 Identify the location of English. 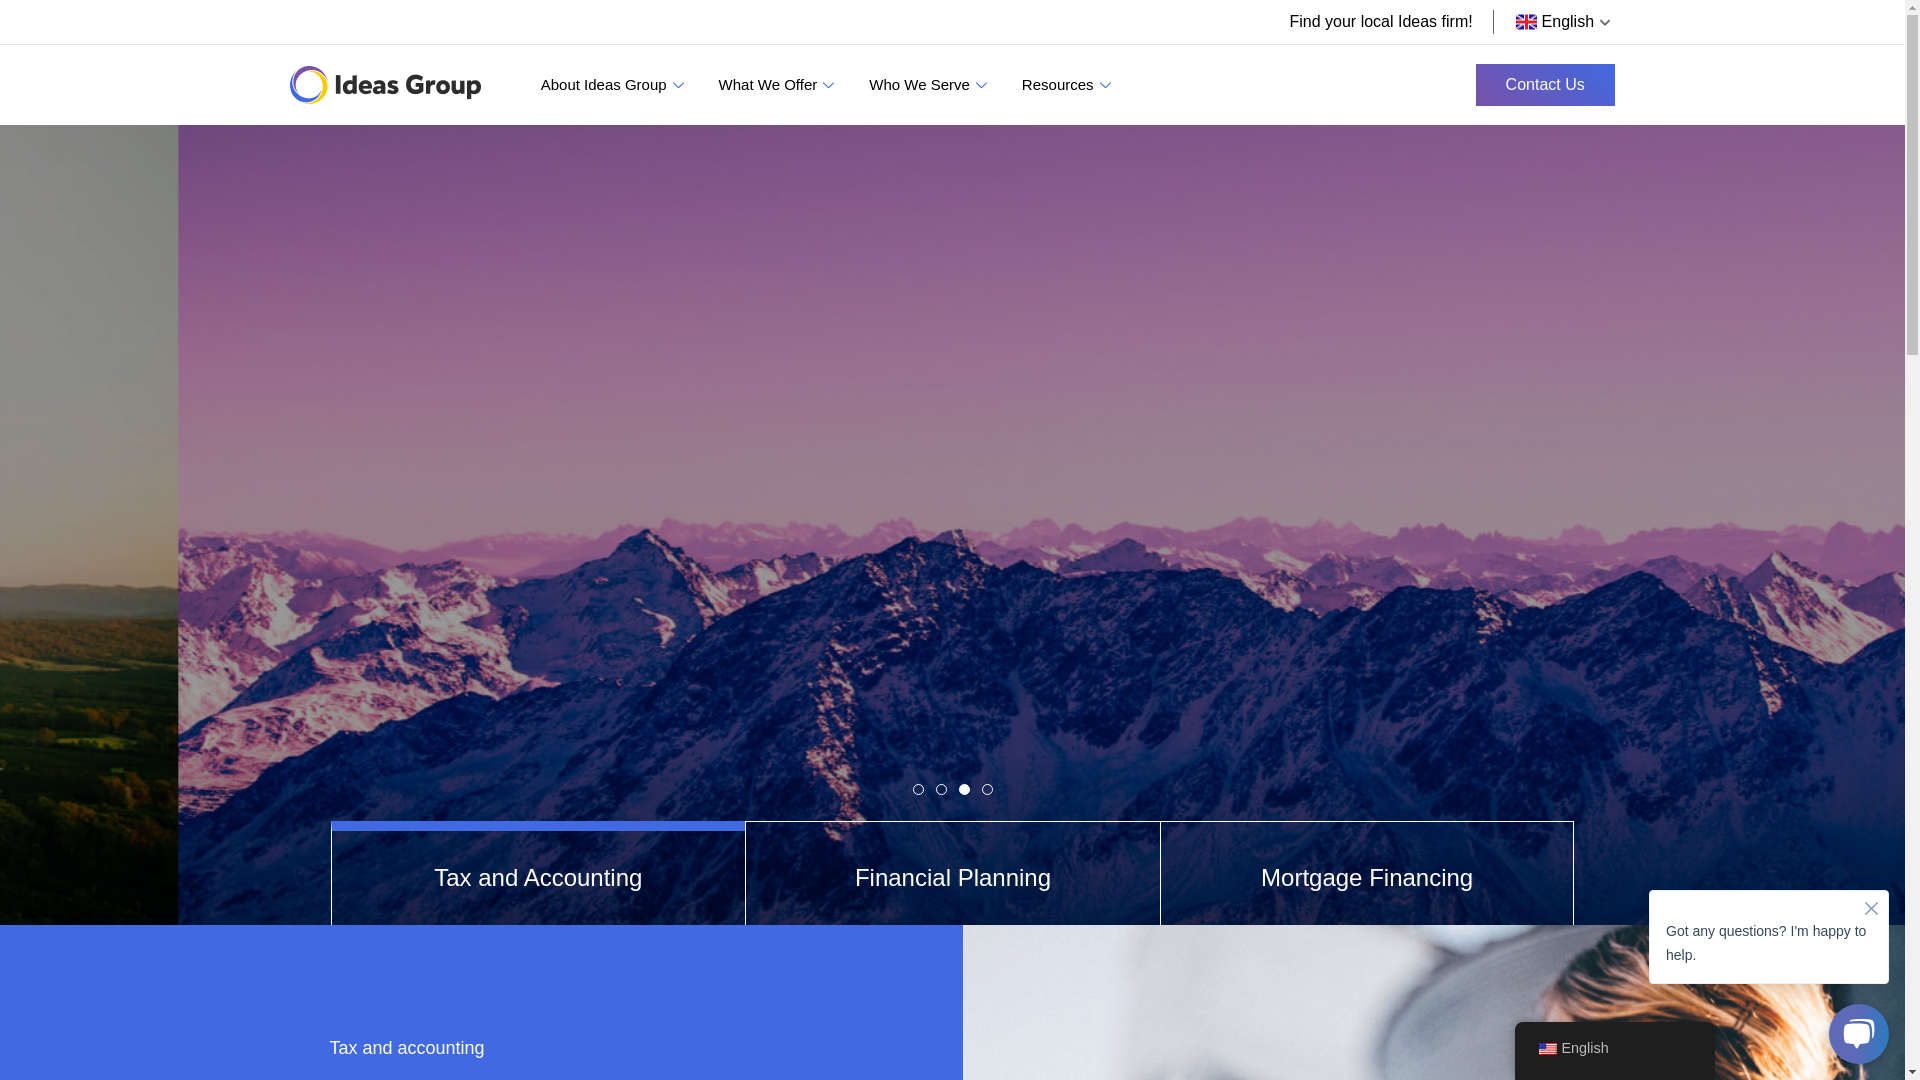
(1614, 1049).